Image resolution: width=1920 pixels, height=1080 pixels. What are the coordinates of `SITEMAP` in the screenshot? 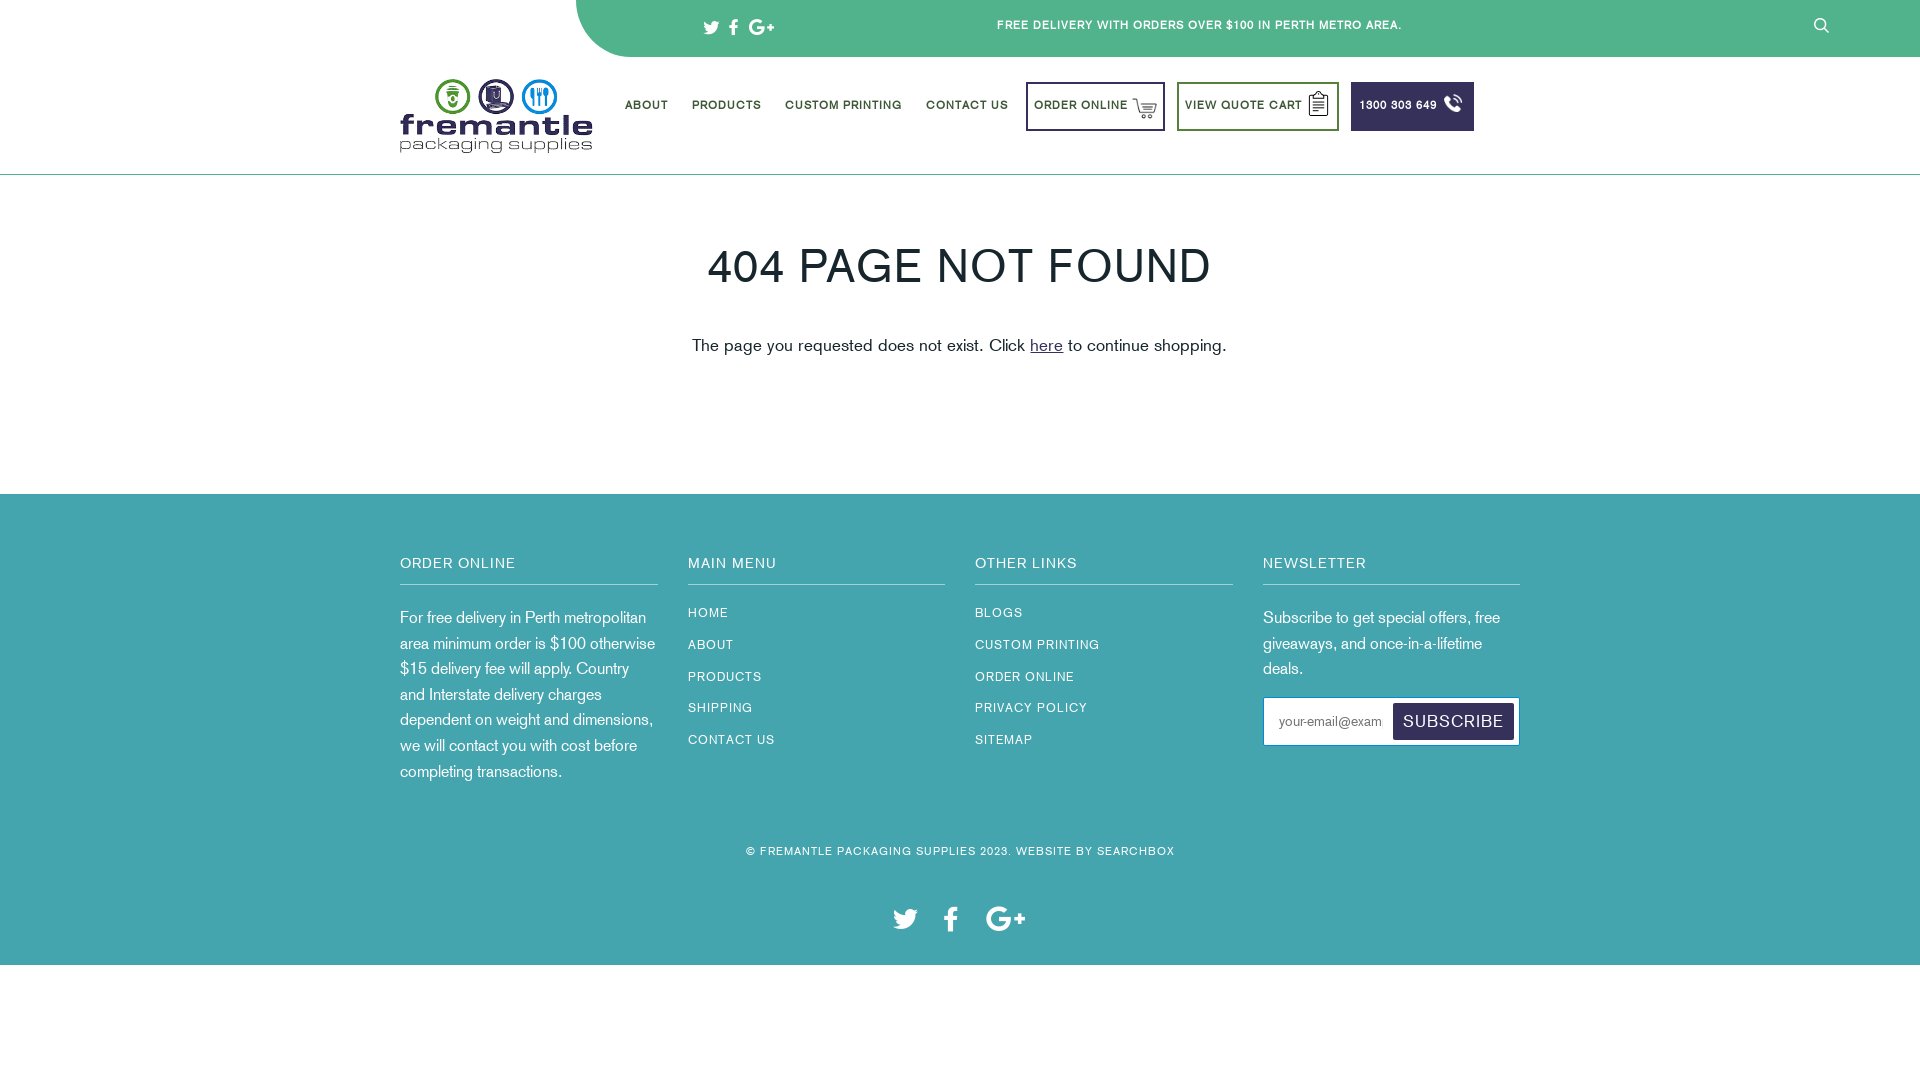 It's located at (1004, 740).